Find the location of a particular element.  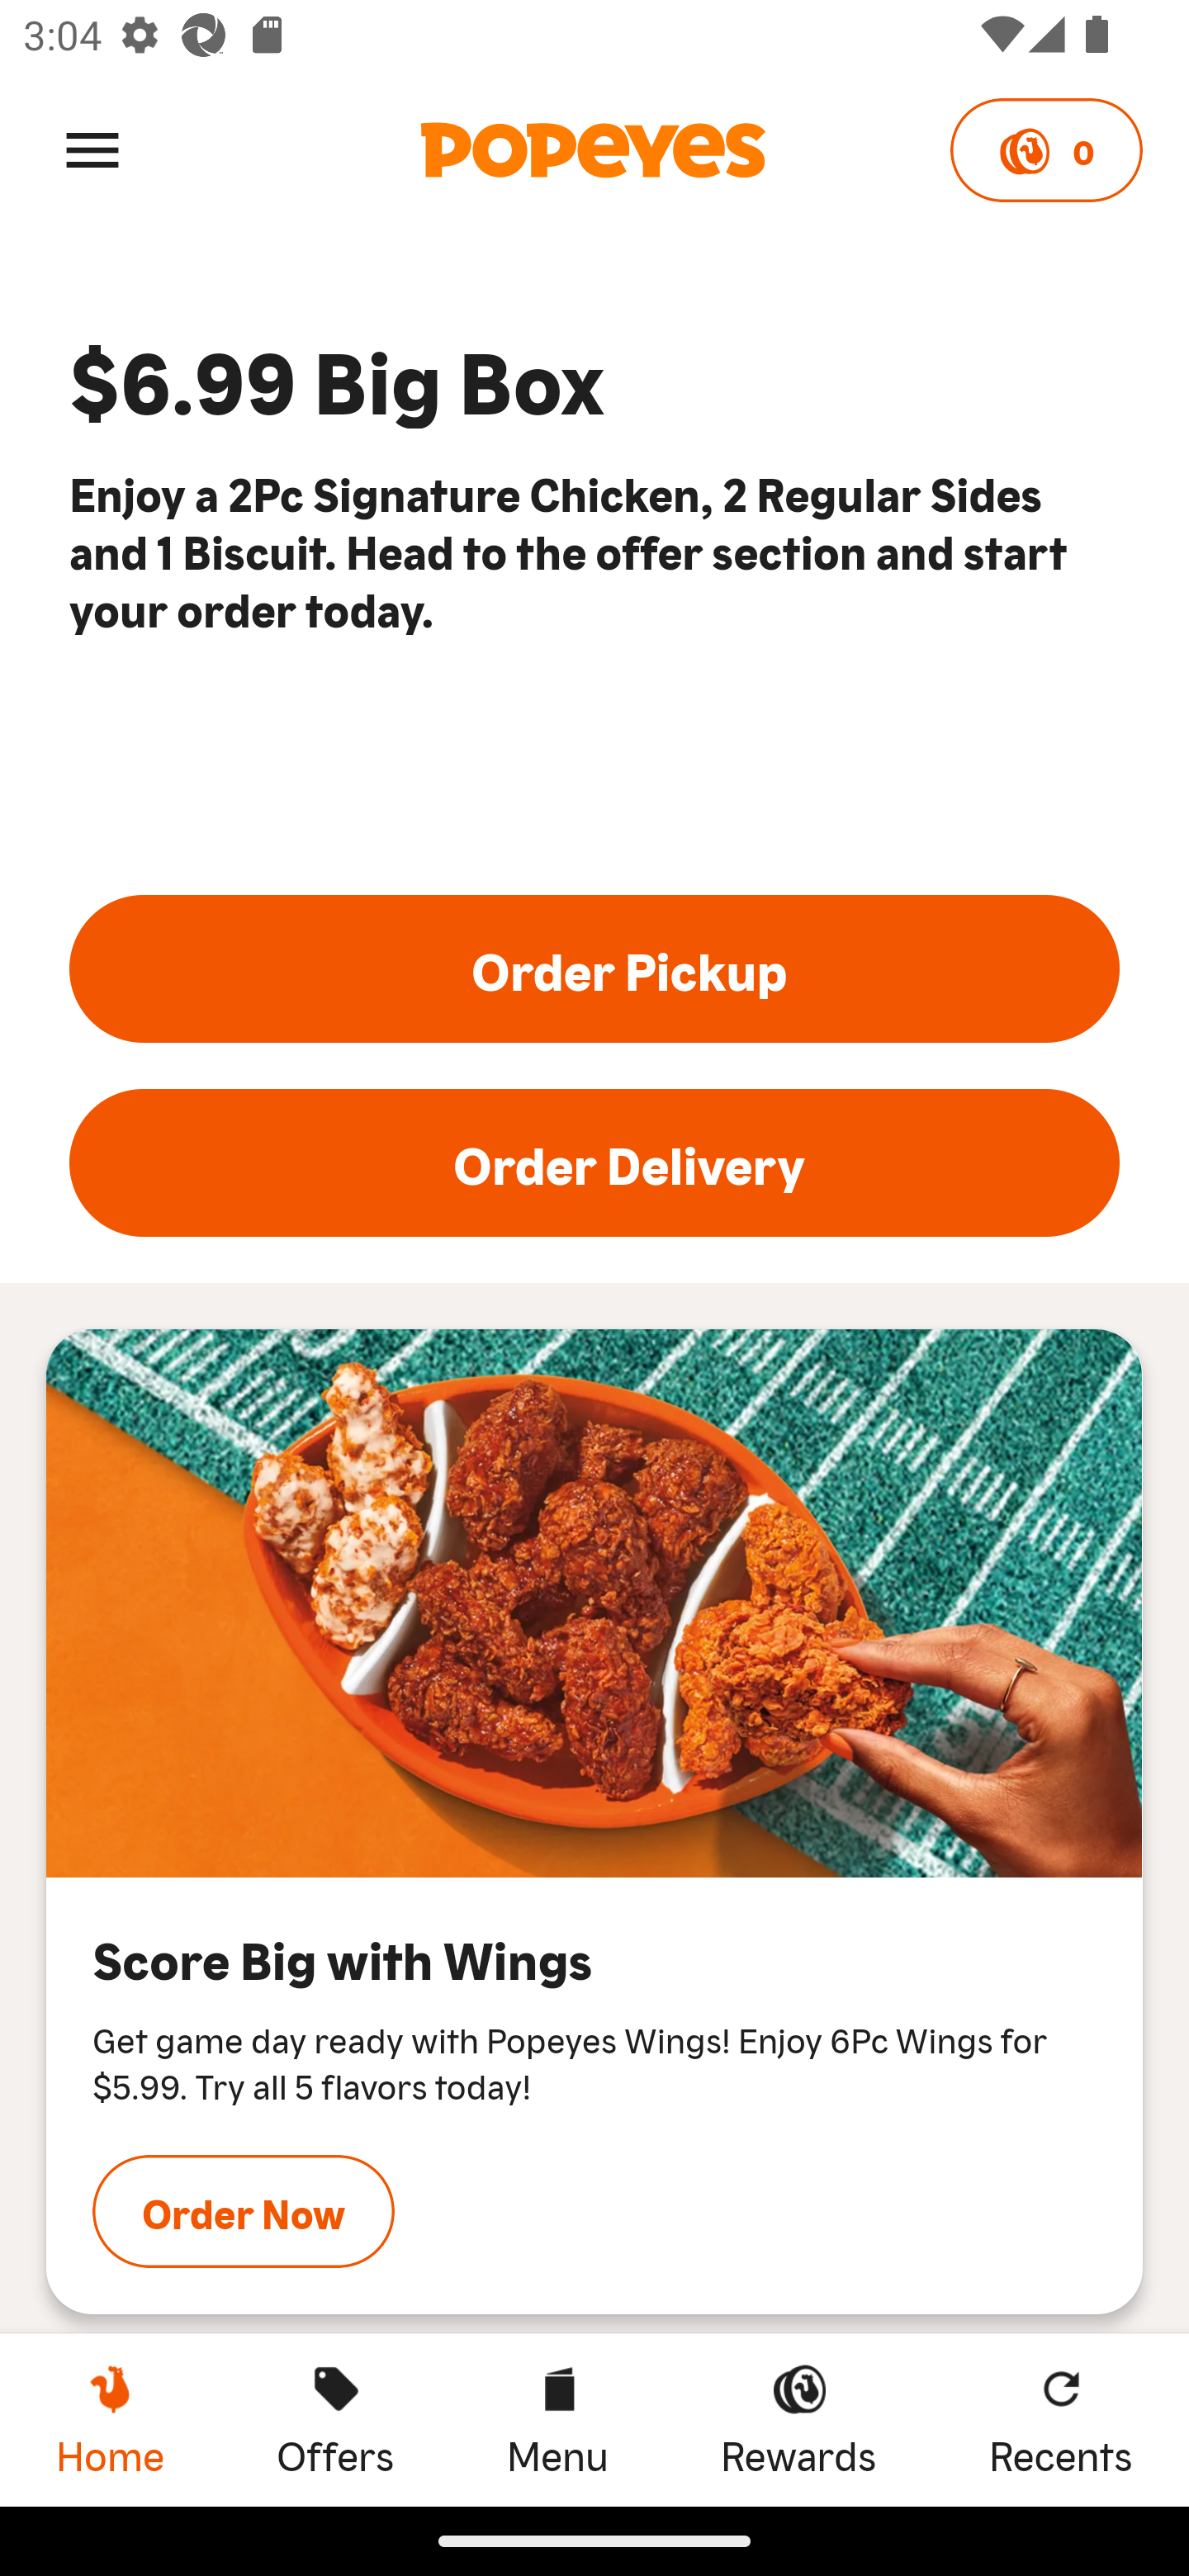

Menu Menu Menu is located at coordinates (557, 2419).